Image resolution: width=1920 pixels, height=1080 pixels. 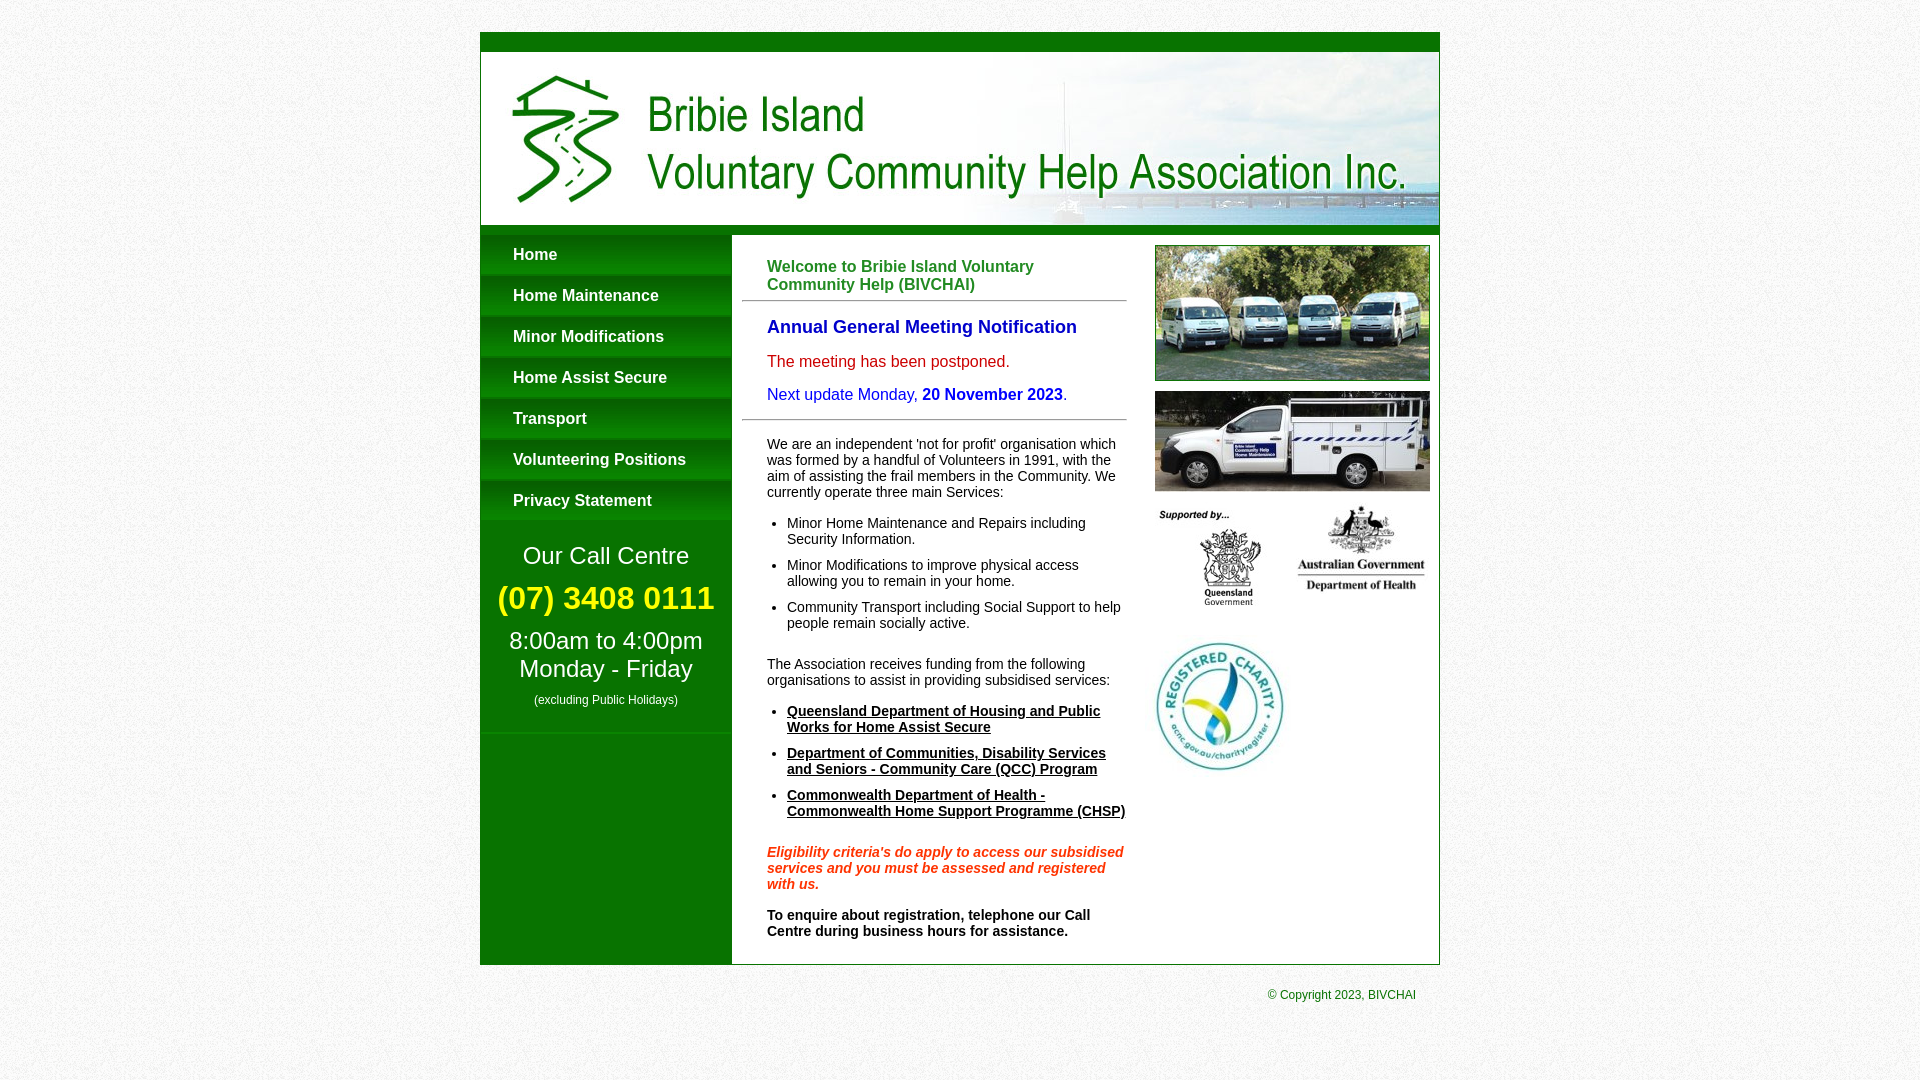 I want to click on Home Maintenance, so click(x=606, y=296).